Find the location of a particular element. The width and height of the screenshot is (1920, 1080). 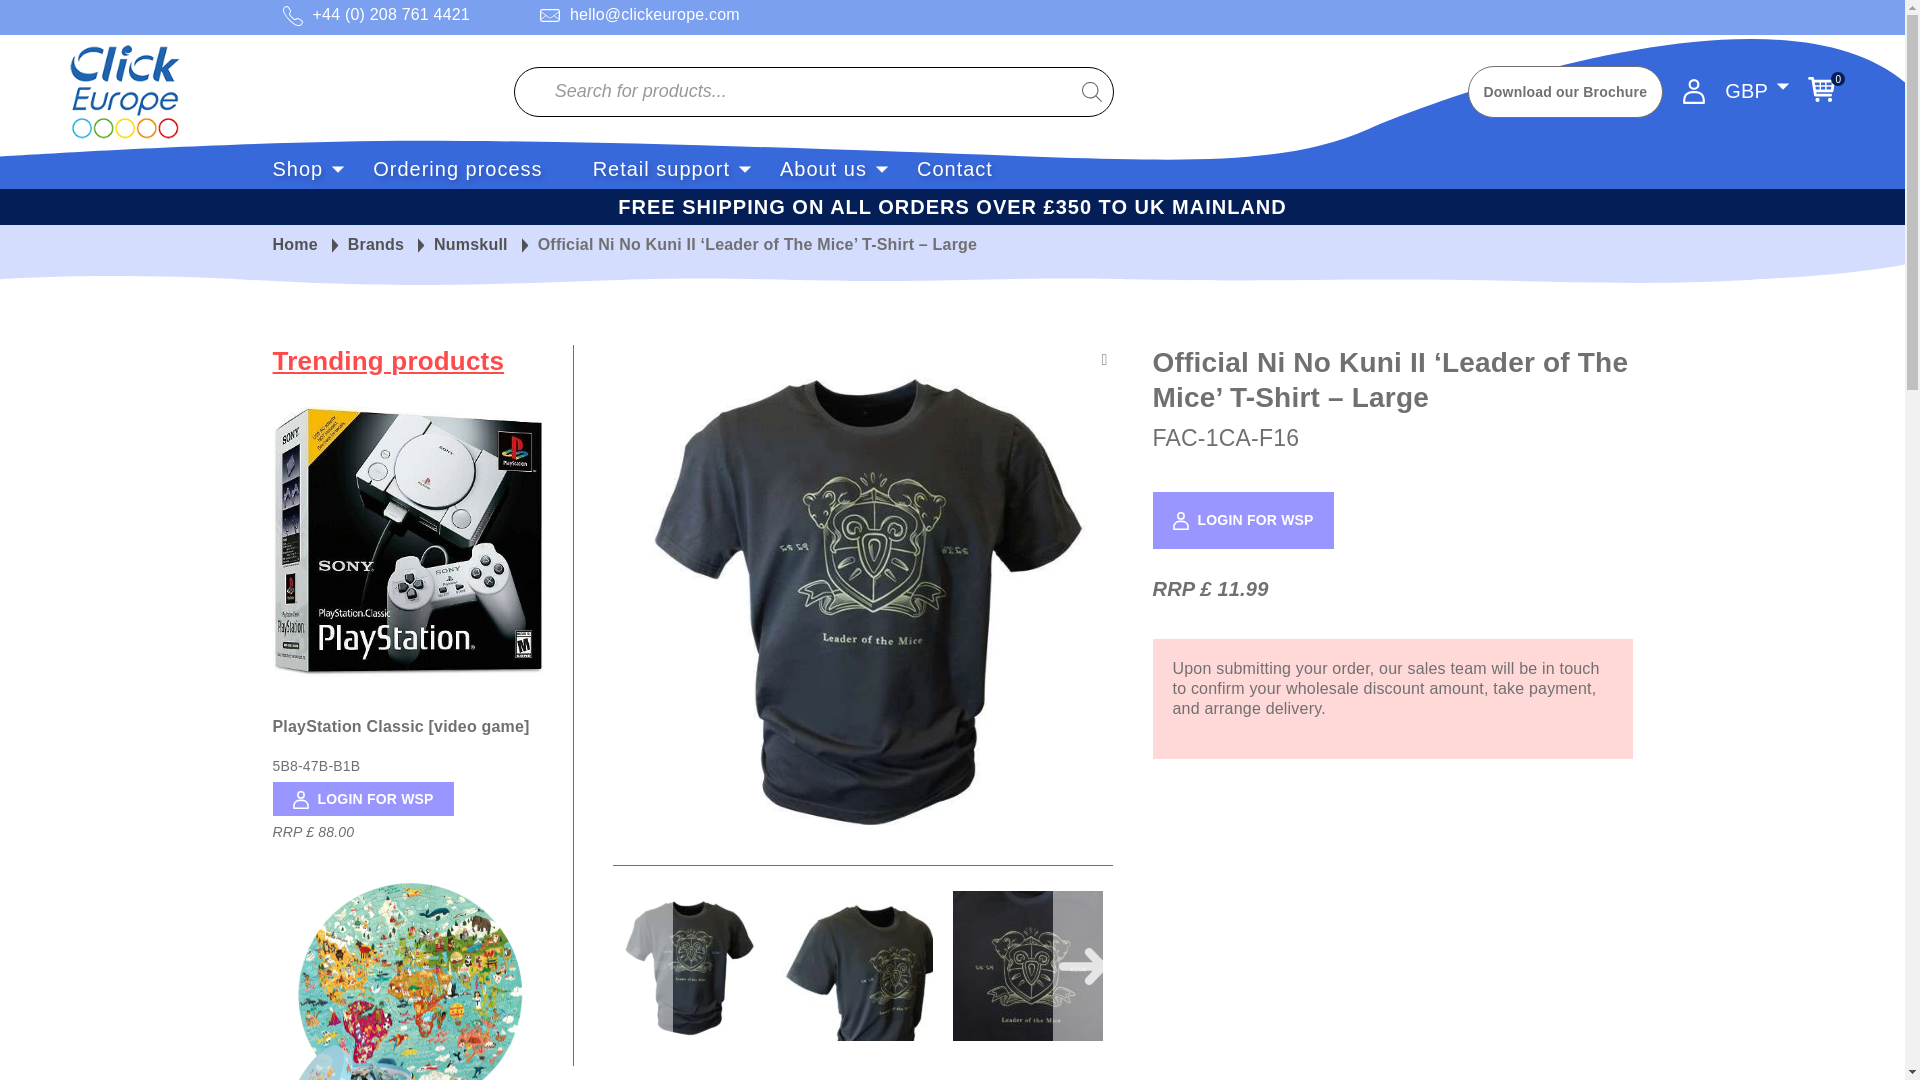

Contact is located at coordinates (954, 168).